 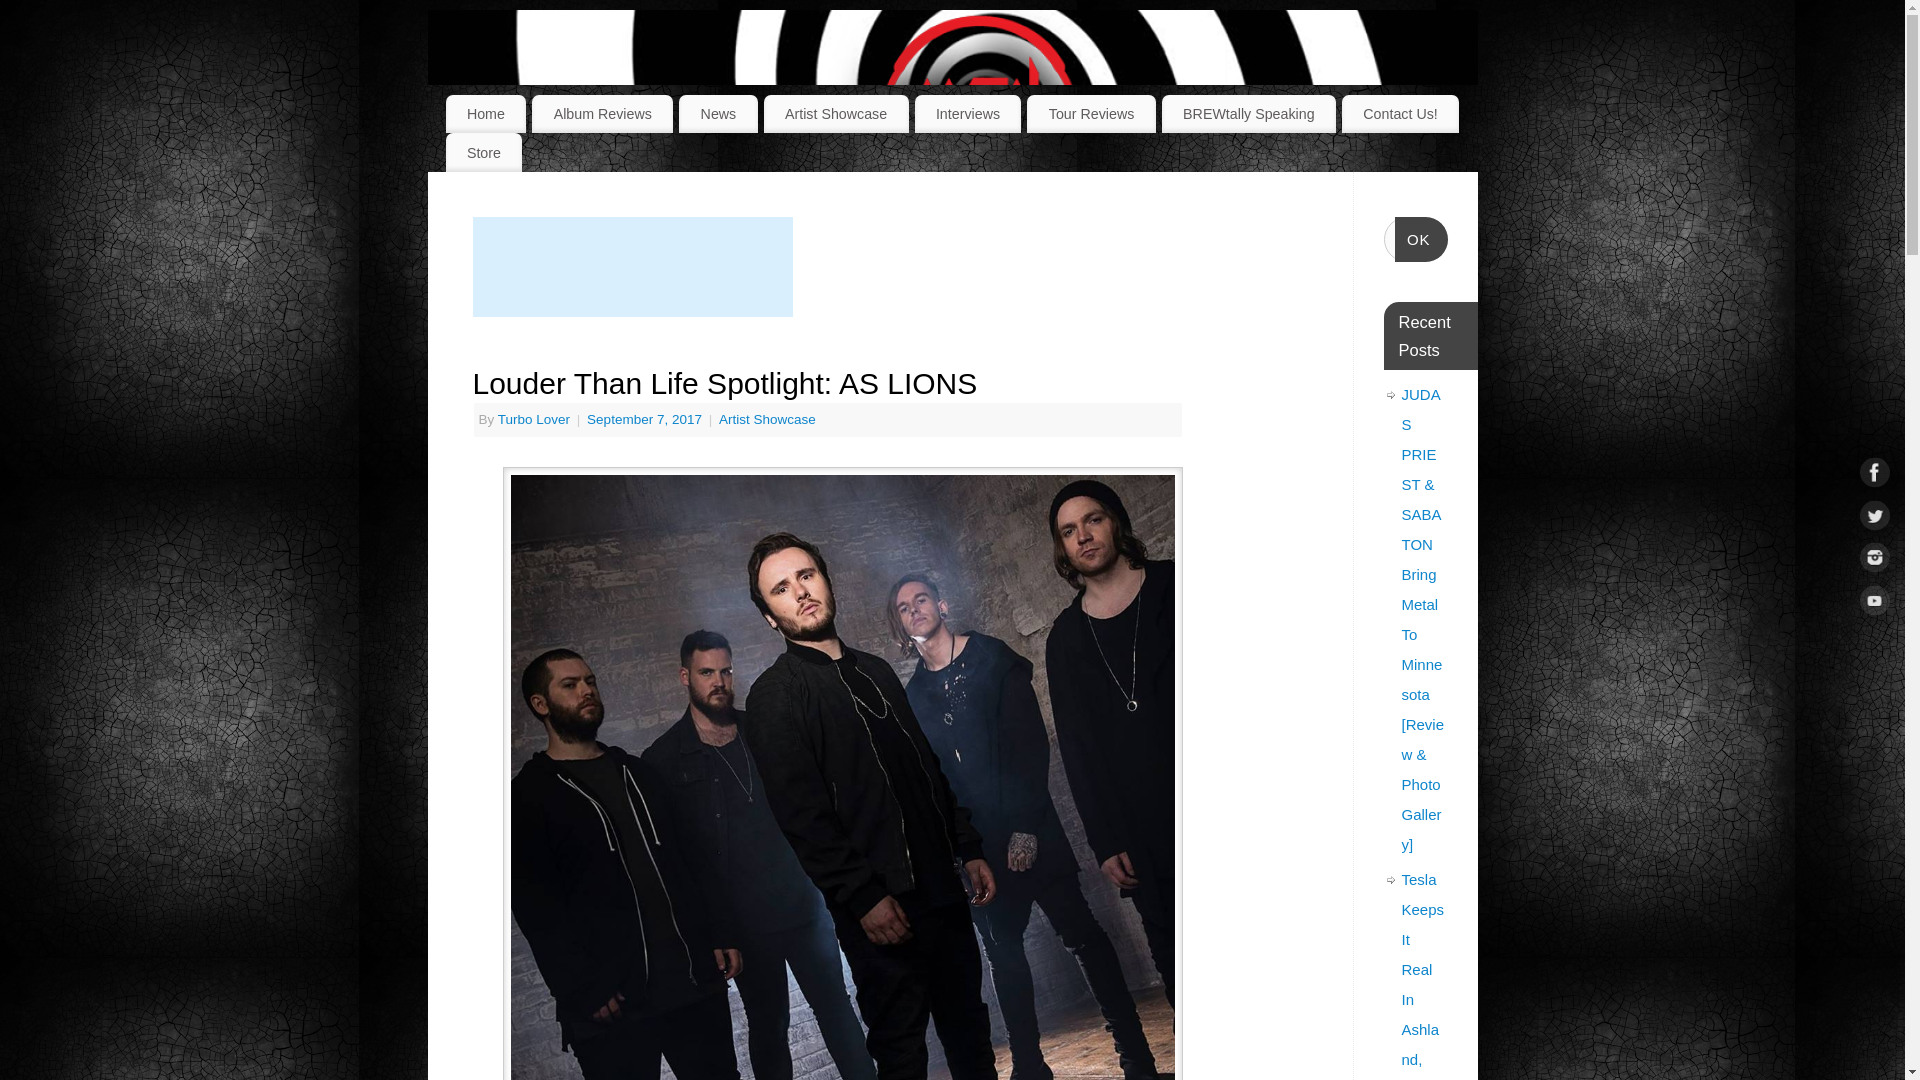 What do you see at coordinates (718, 114) in the screenshot?
I see `News` at bounding box center [718, 114].